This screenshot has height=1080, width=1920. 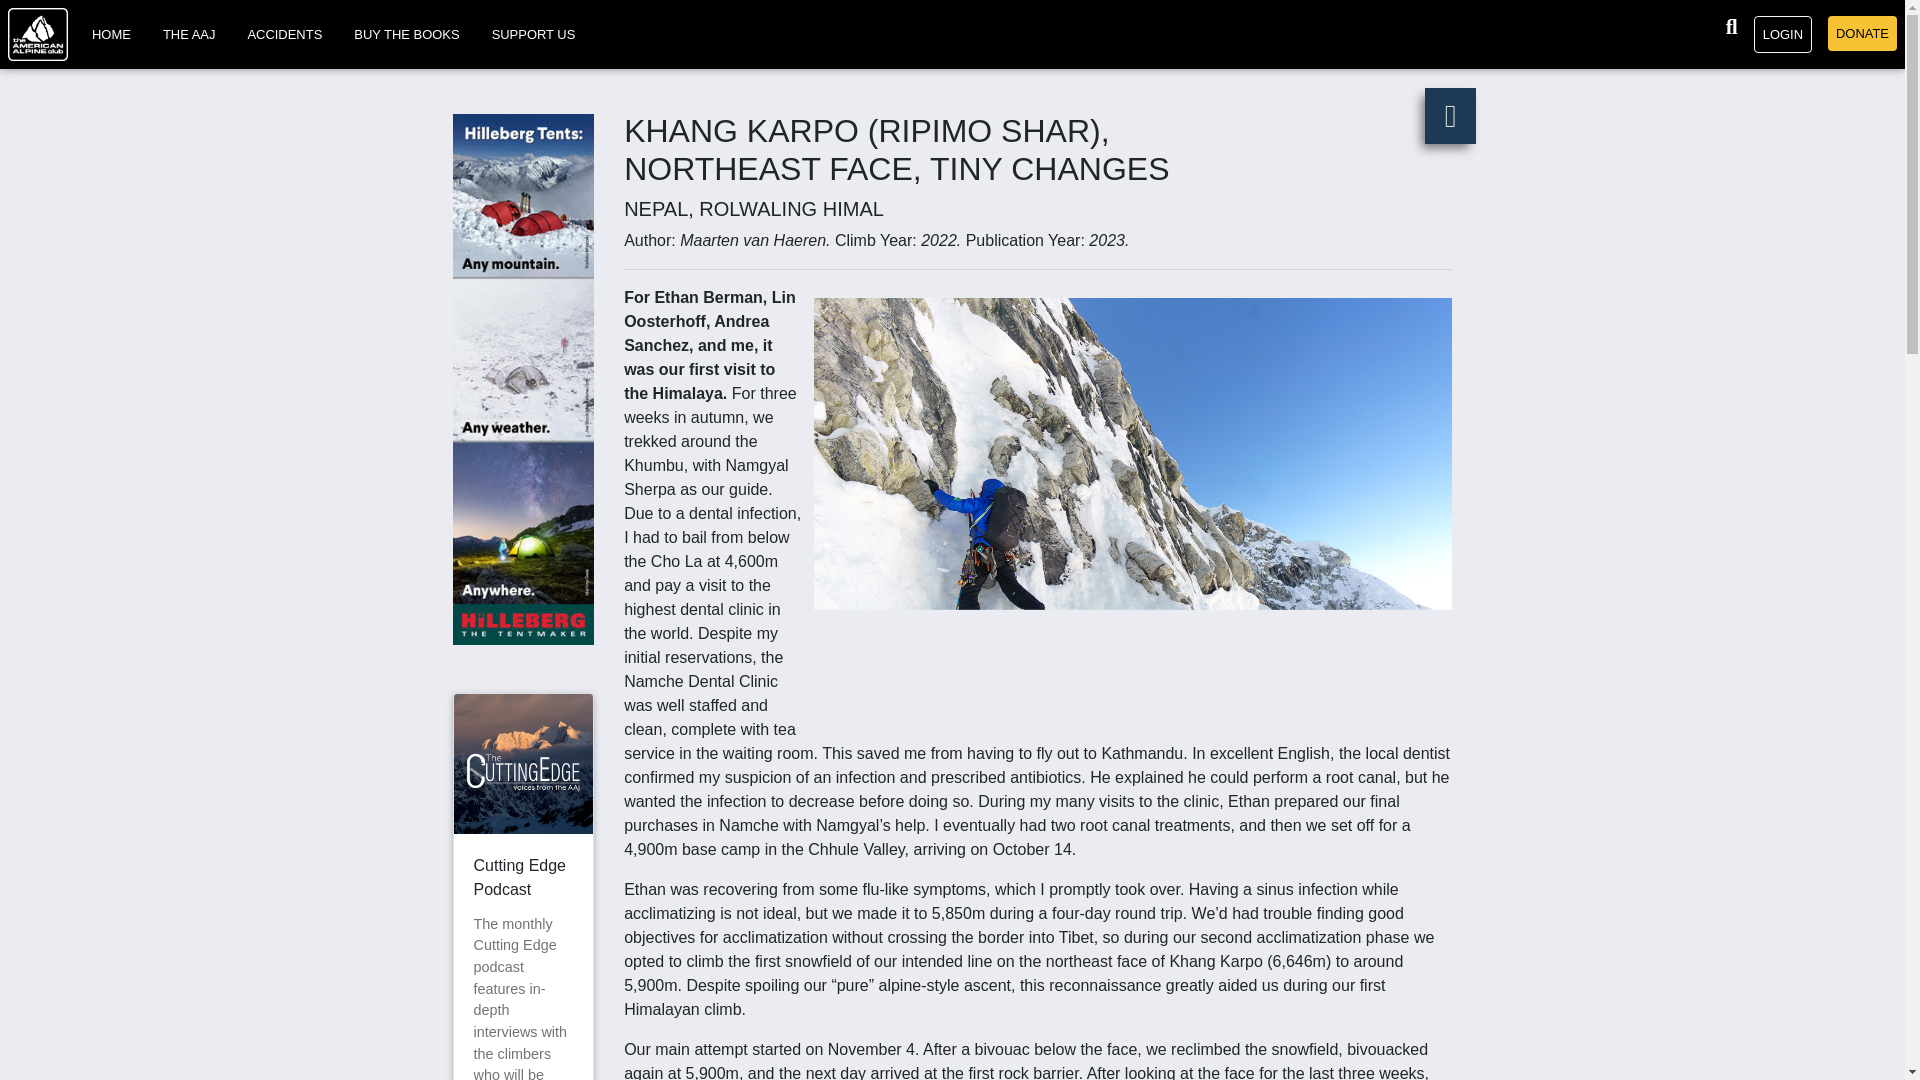 What do you see at coordinates (1862, 33) in the screenshot?
I see `DONATE` at bounding box center [1862, 33].